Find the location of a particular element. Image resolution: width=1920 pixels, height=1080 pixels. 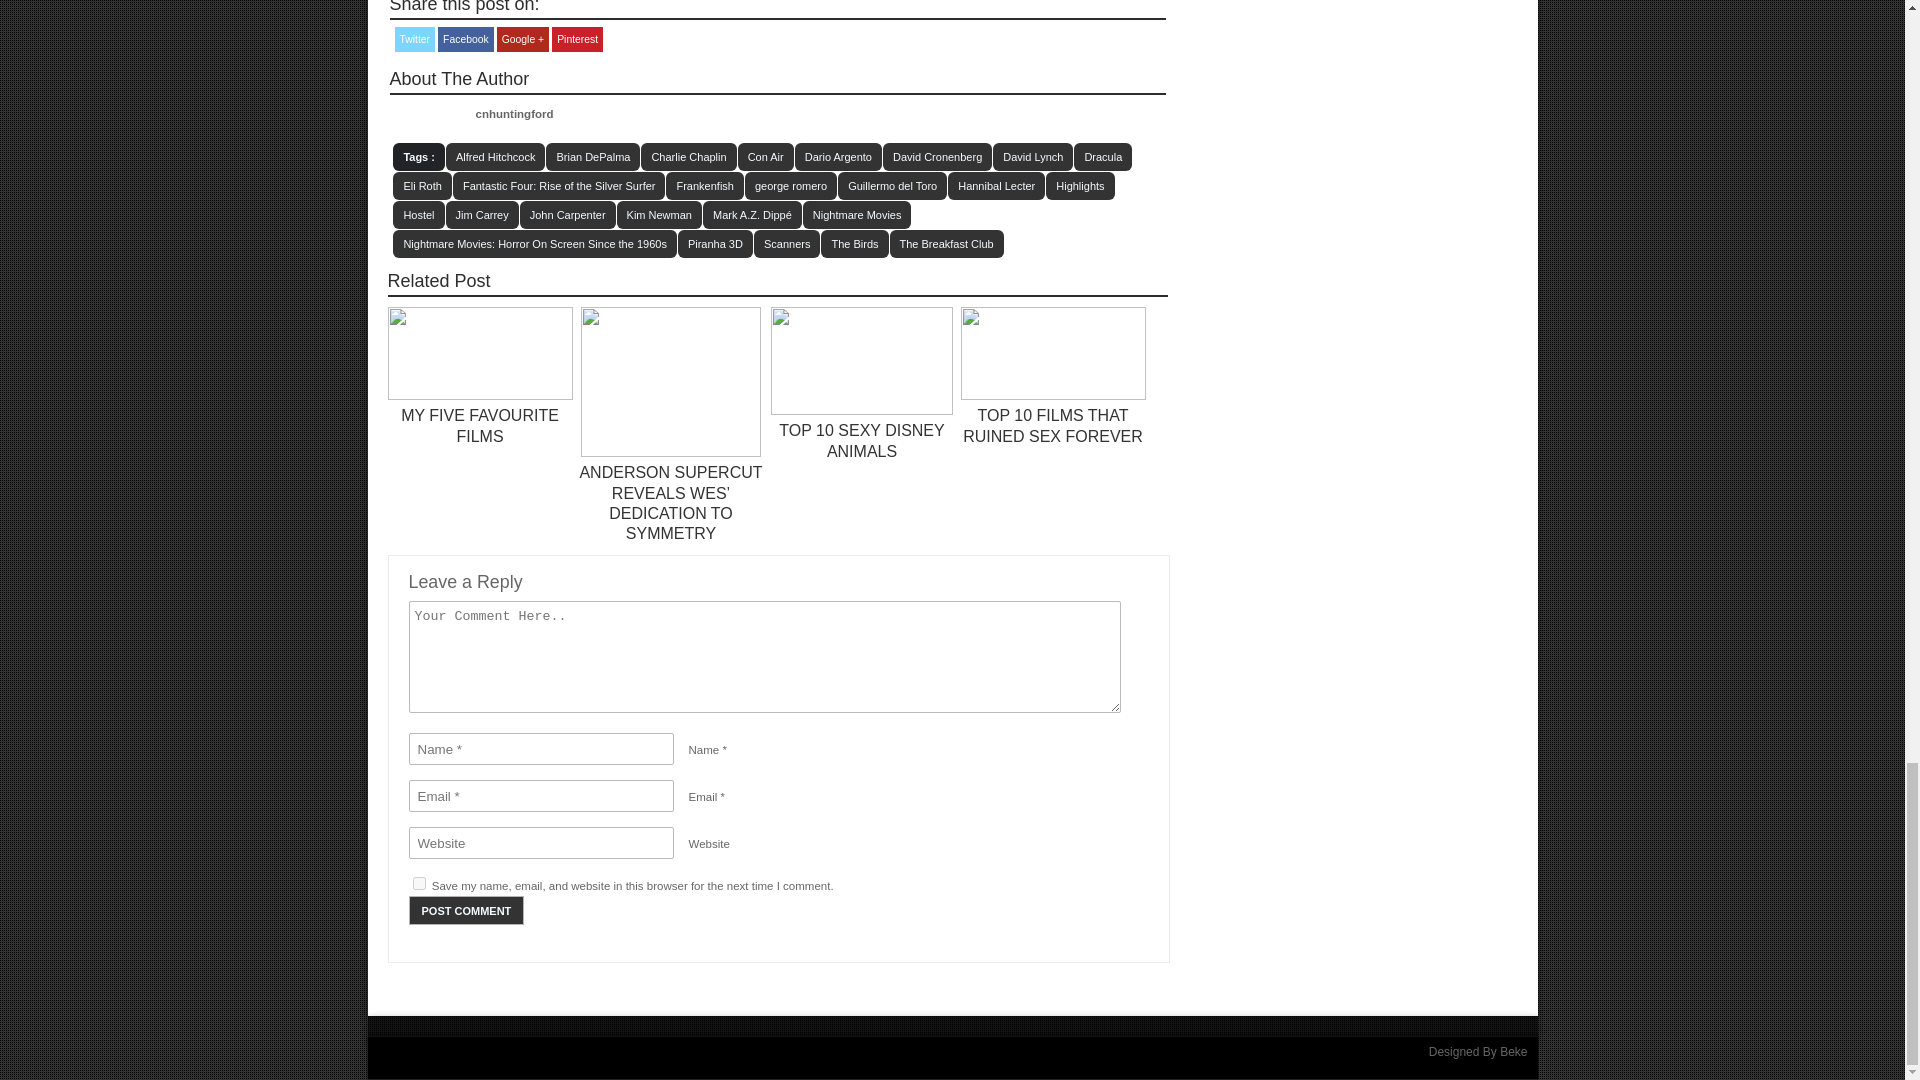

My five favourite films is located at coordinates (480, 395).